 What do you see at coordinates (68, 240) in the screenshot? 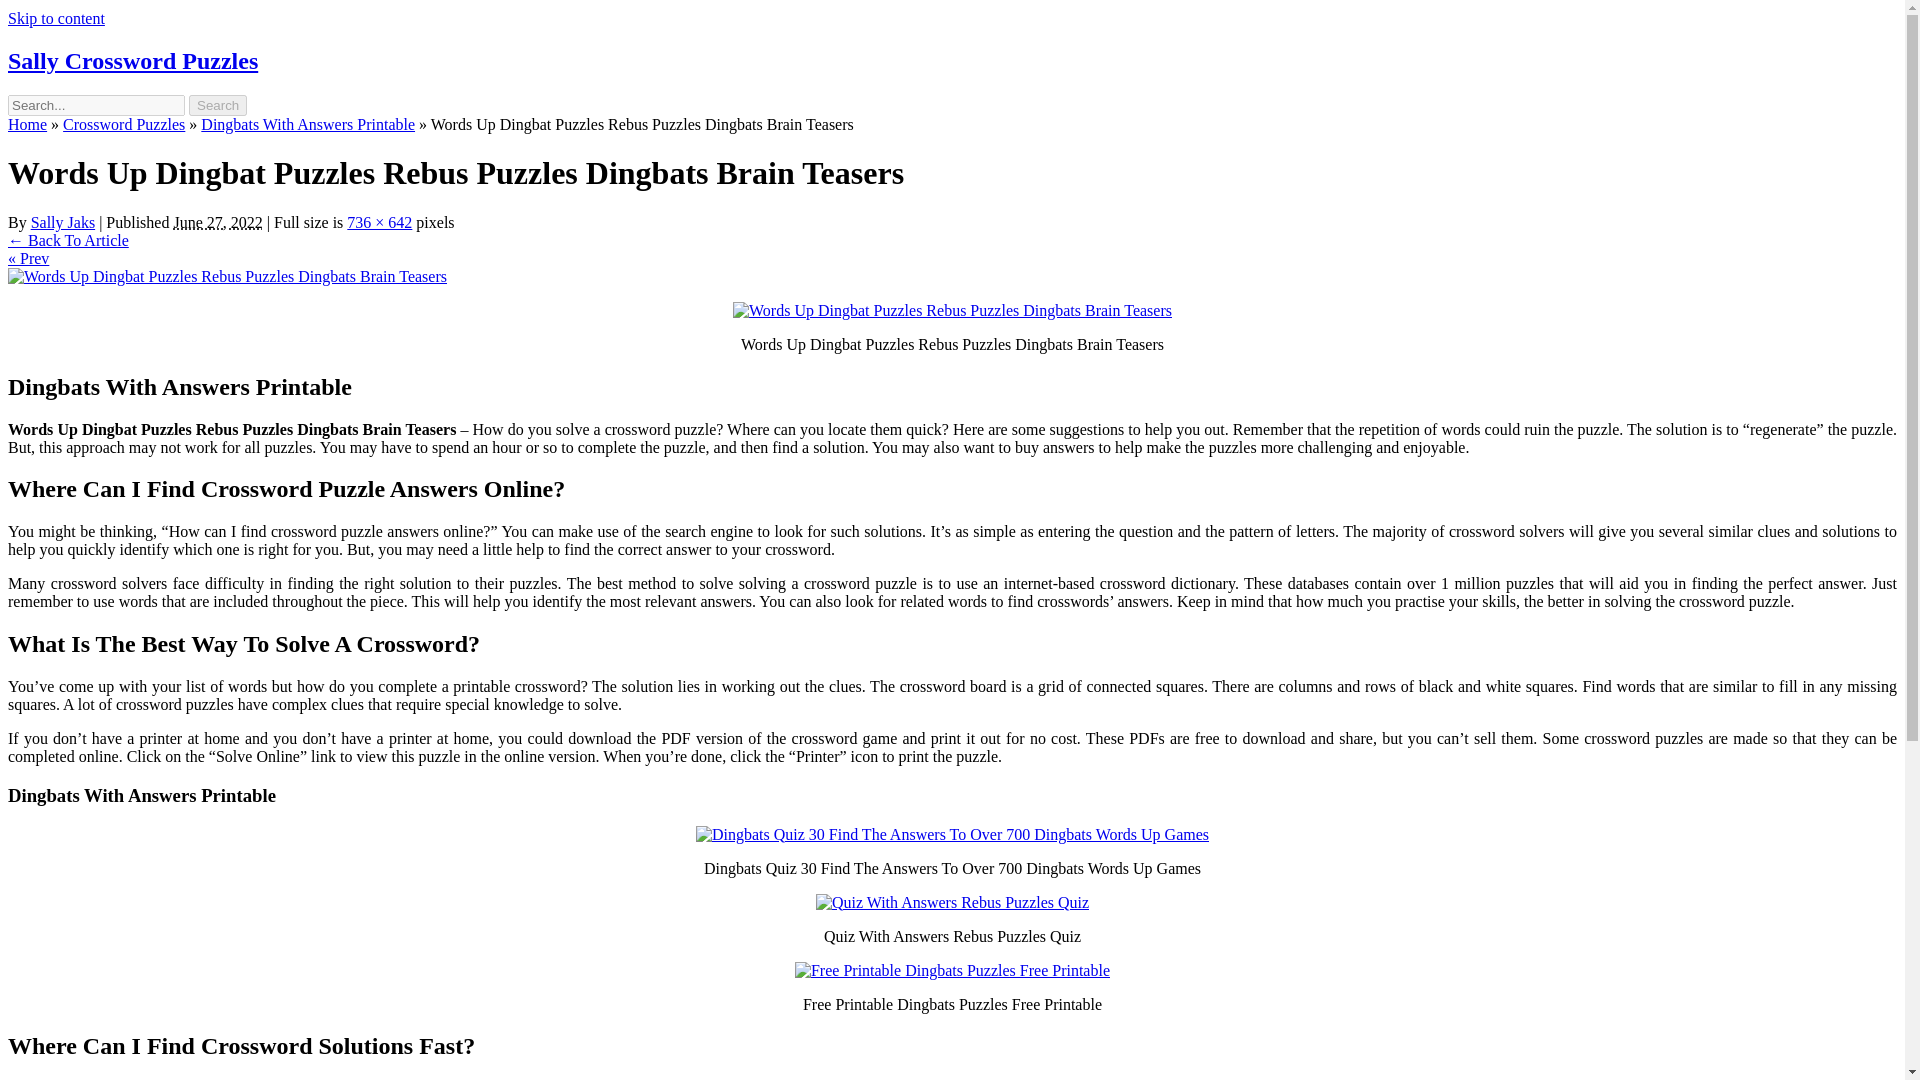
I see `Return to Dingbats With Answers Printable` at bounding box center [68, 240].